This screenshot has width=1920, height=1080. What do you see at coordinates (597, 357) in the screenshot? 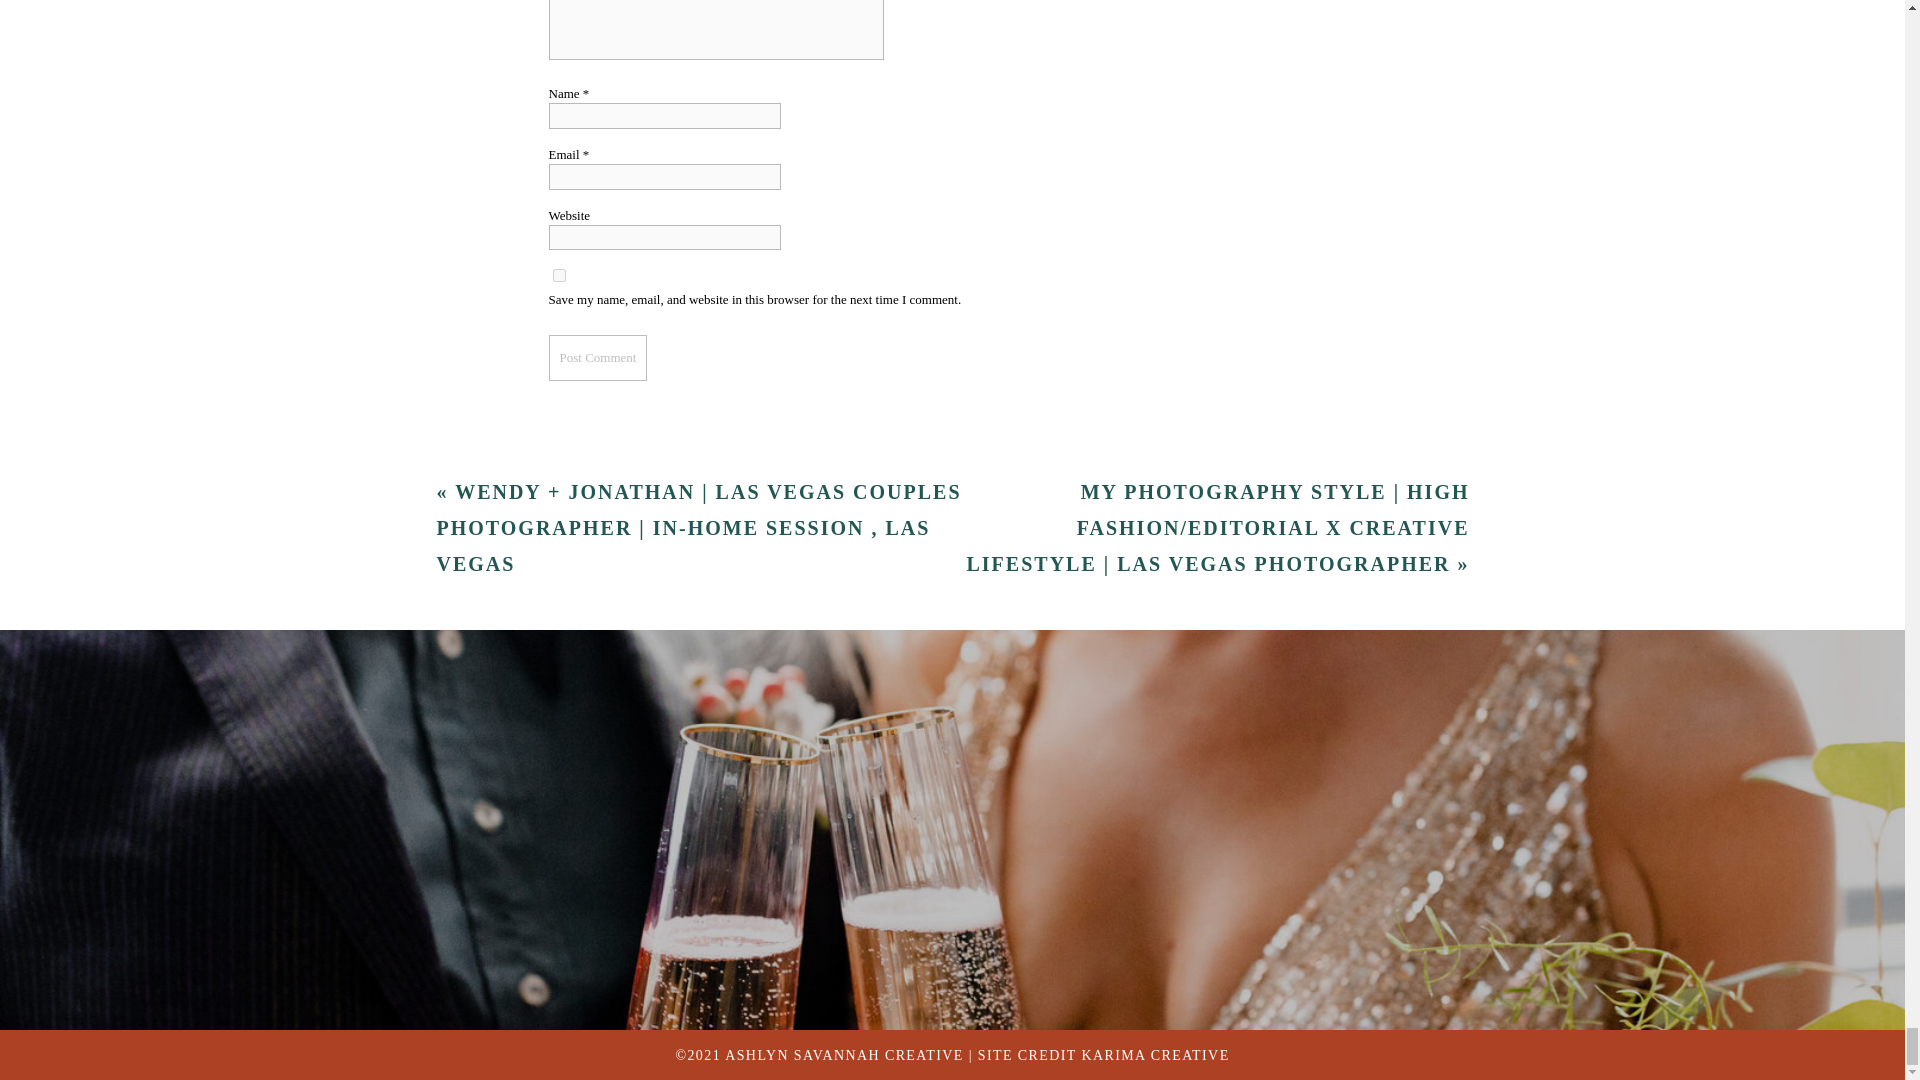
I see `Post Comment` at bounding box center [597, 357].